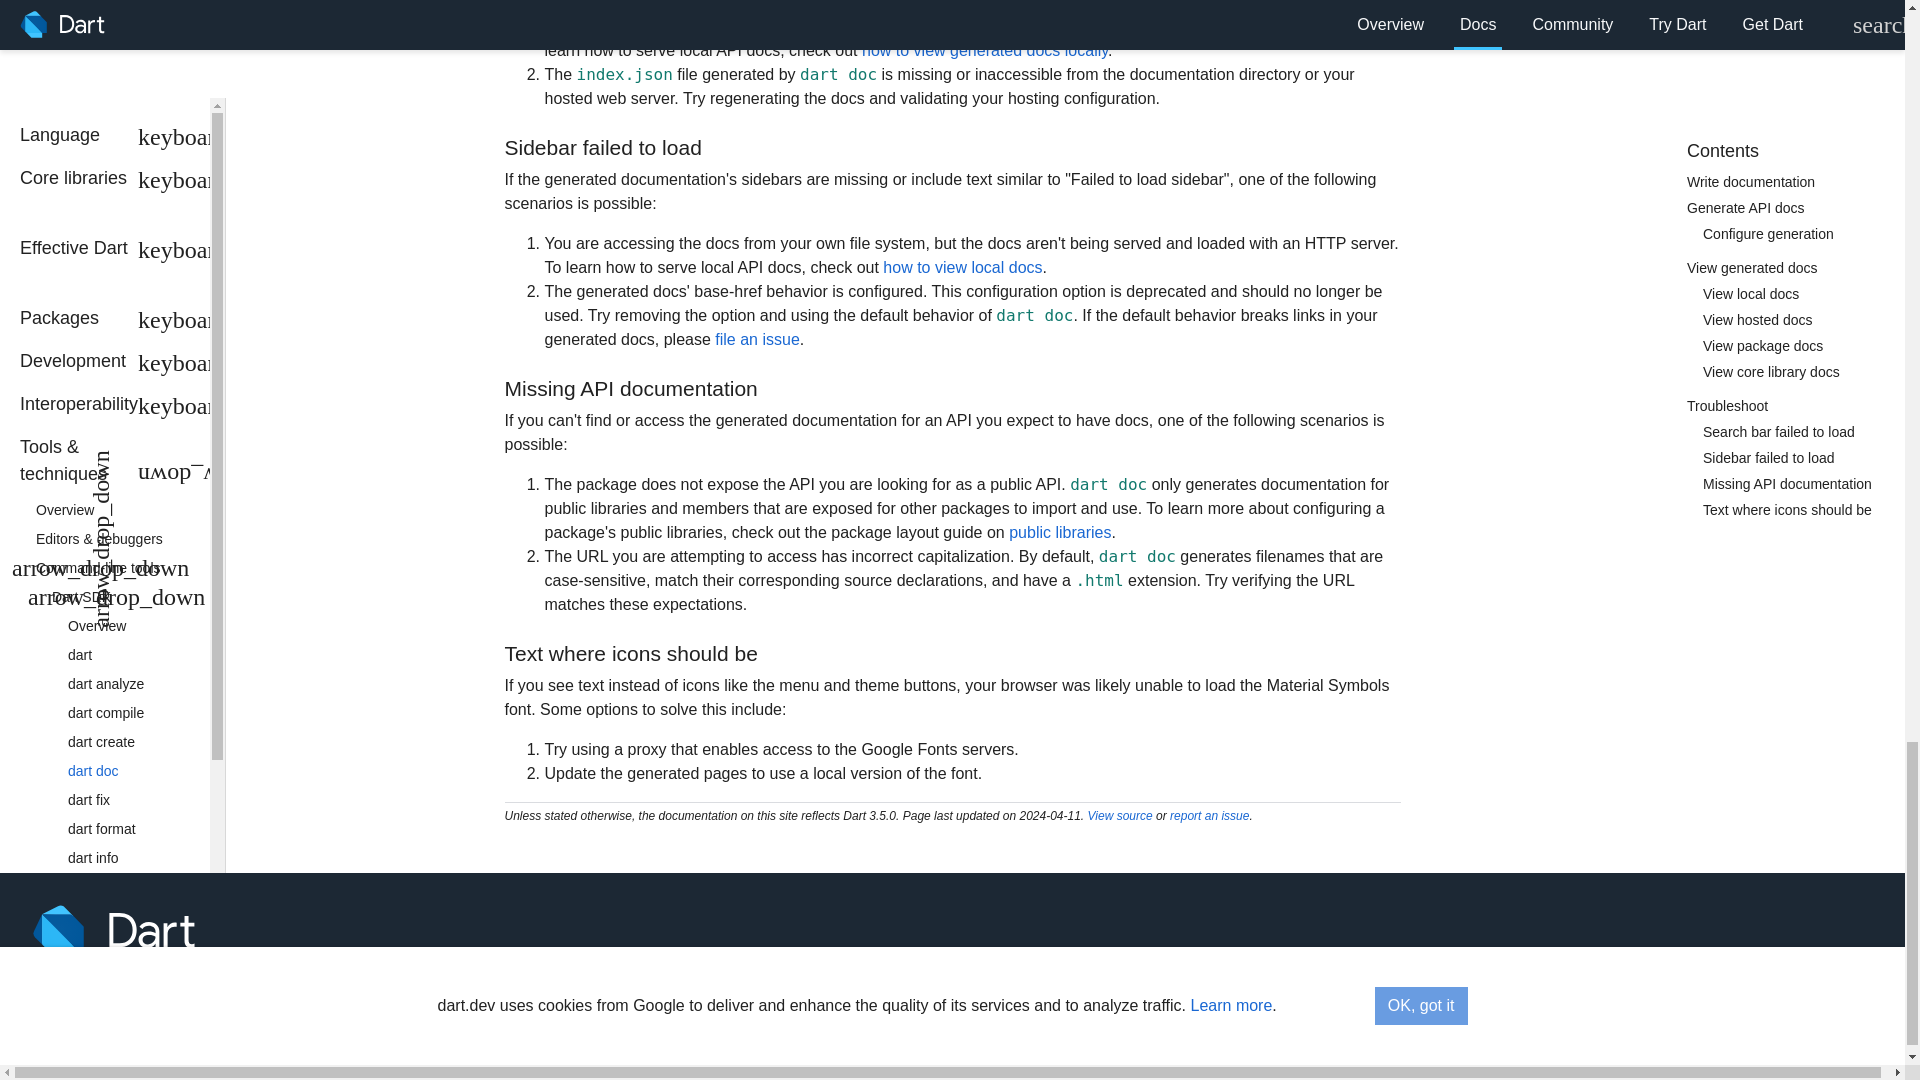 The image size is (1920, 1080). I want to click on Report an issue with this page, so click(1209, 815).